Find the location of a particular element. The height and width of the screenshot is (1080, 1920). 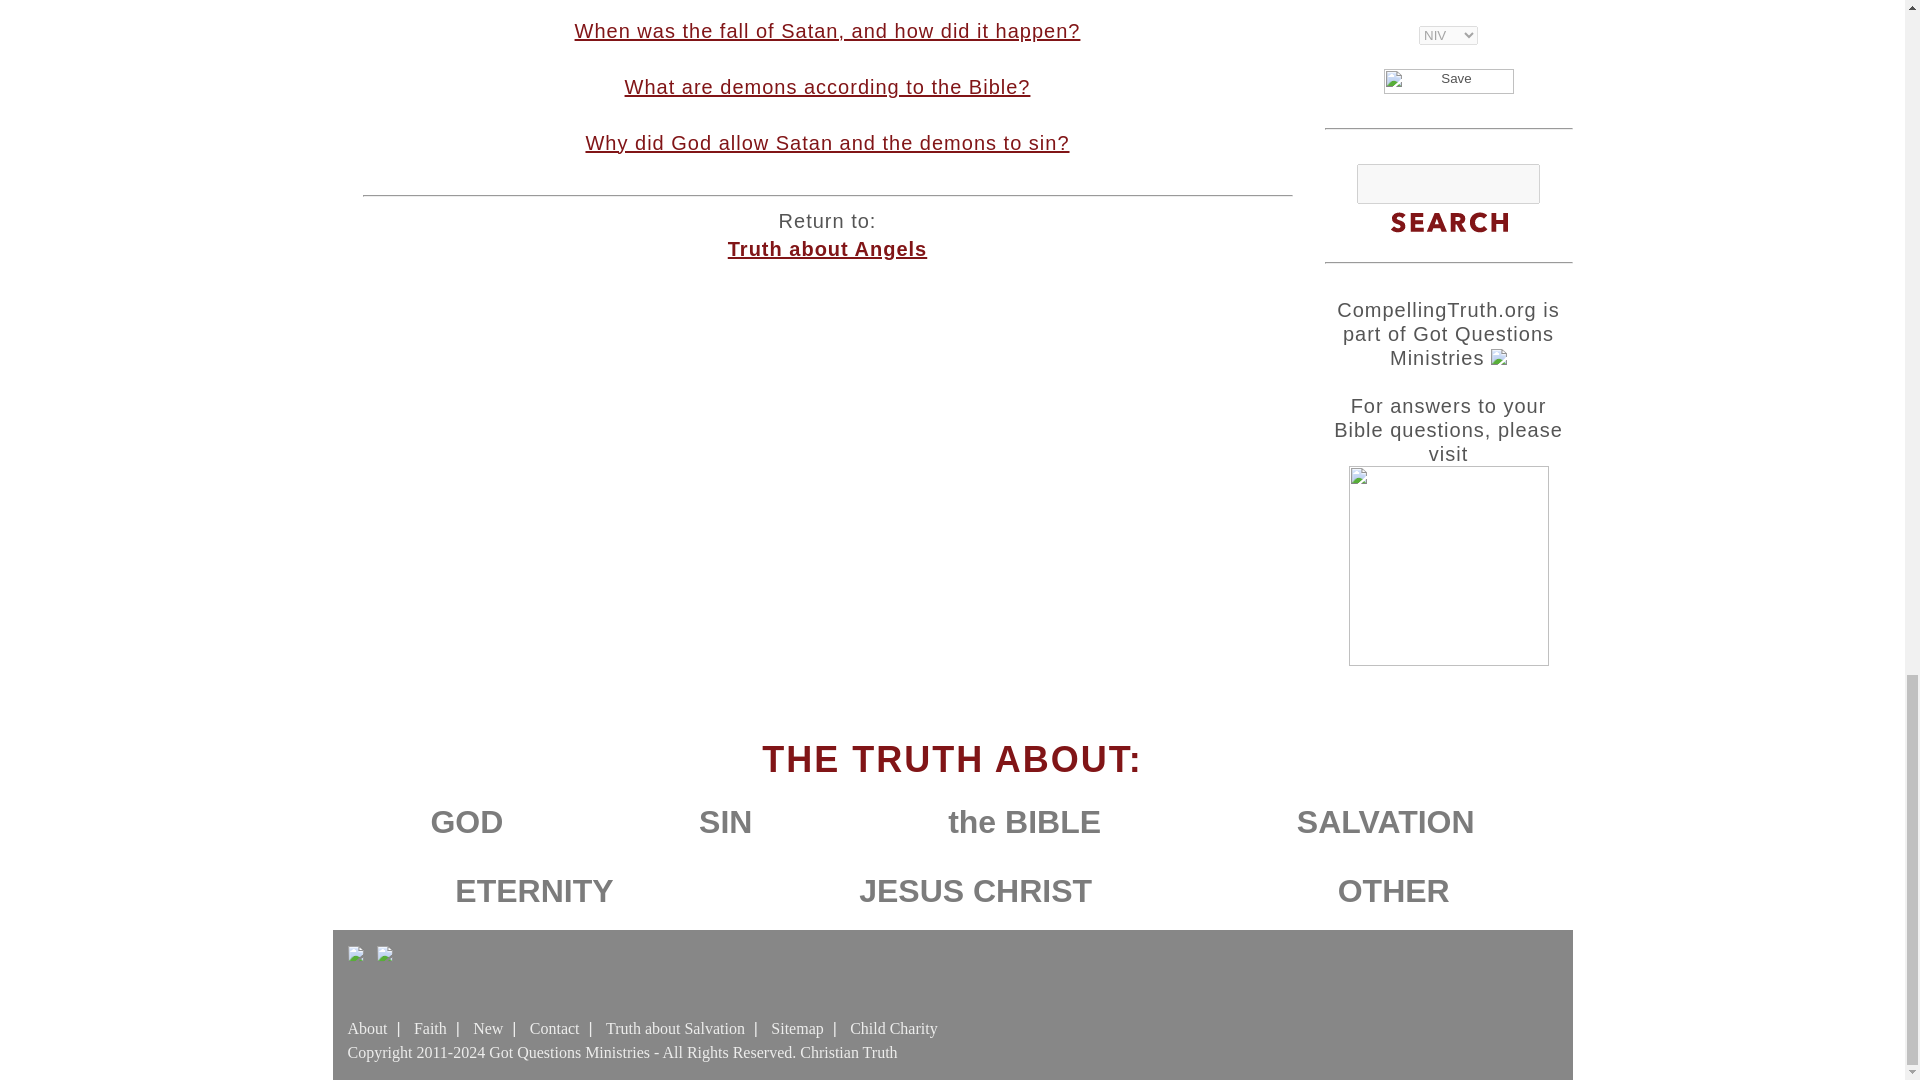

What are demons according to the Bible? is located at coordinates (828, 86).